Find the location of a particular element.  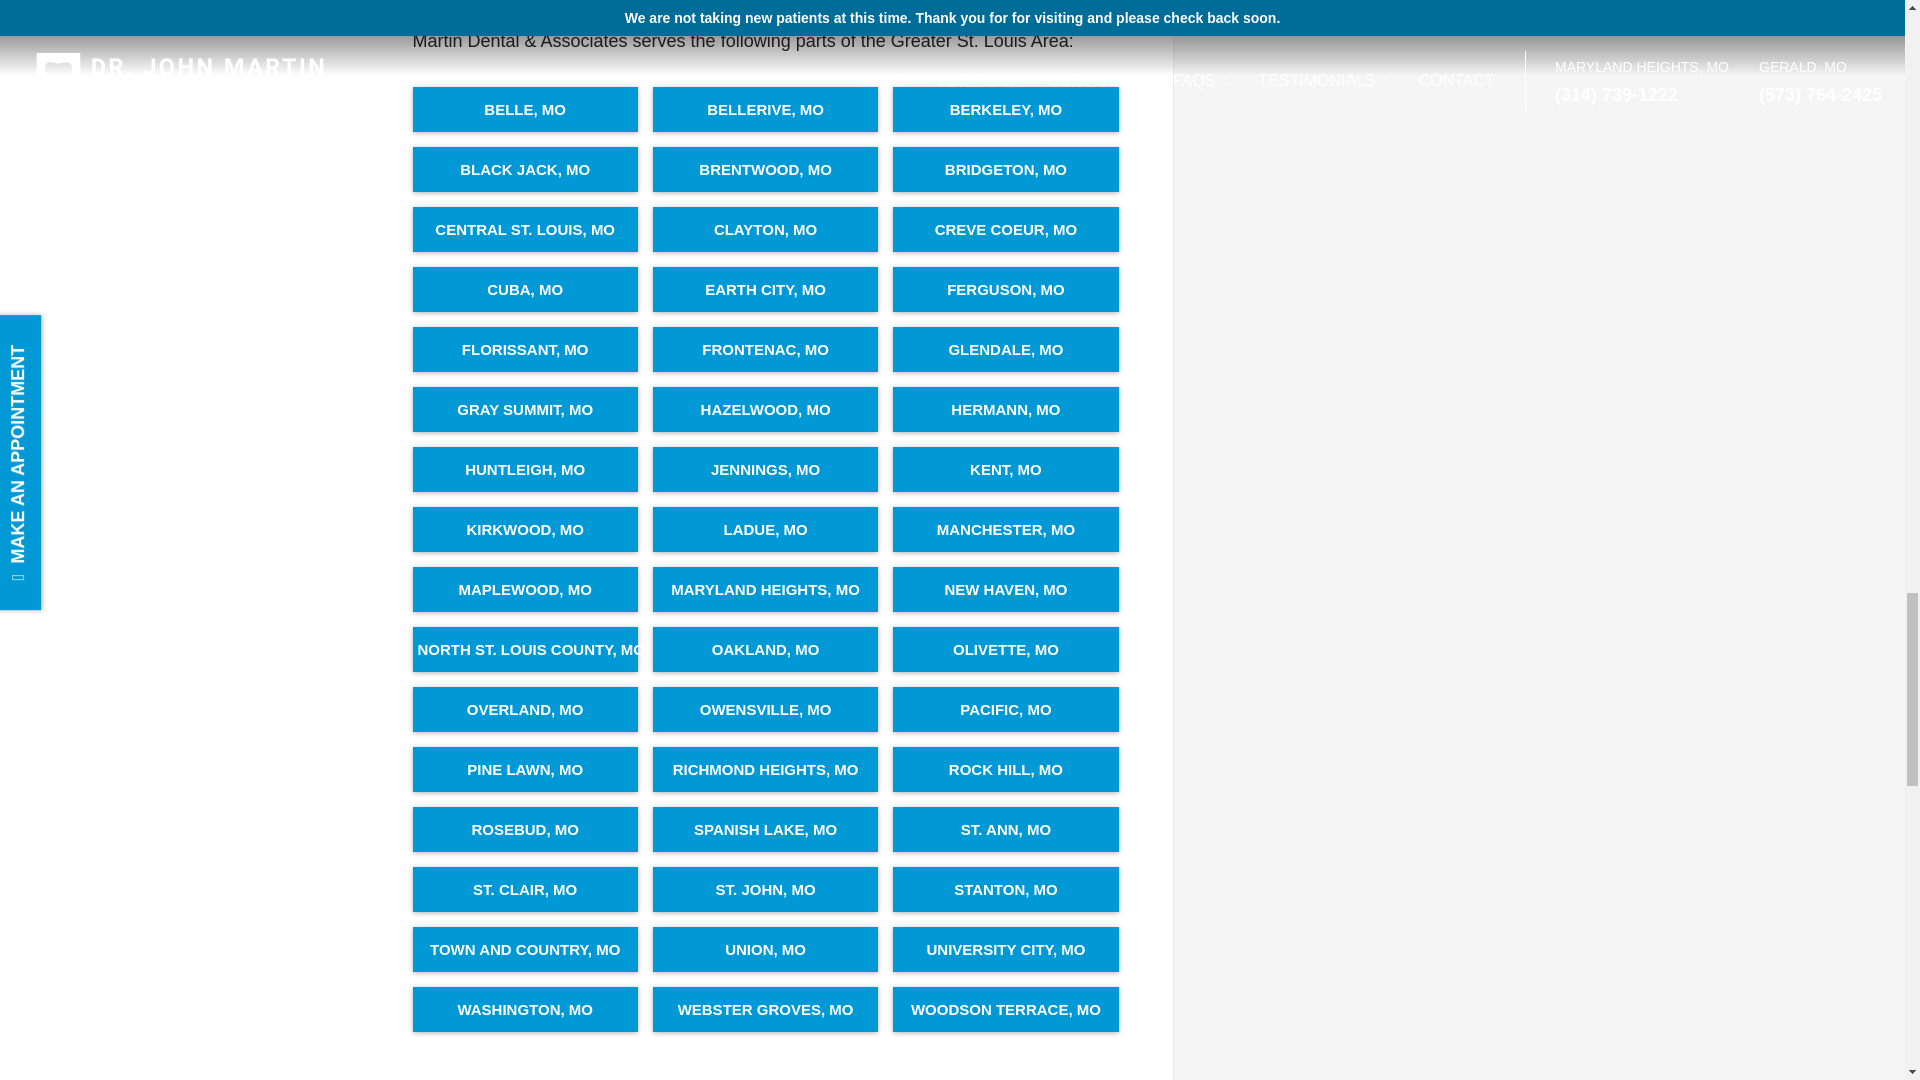

BRIDGETON, MO is located at coordinates (1004, 169).